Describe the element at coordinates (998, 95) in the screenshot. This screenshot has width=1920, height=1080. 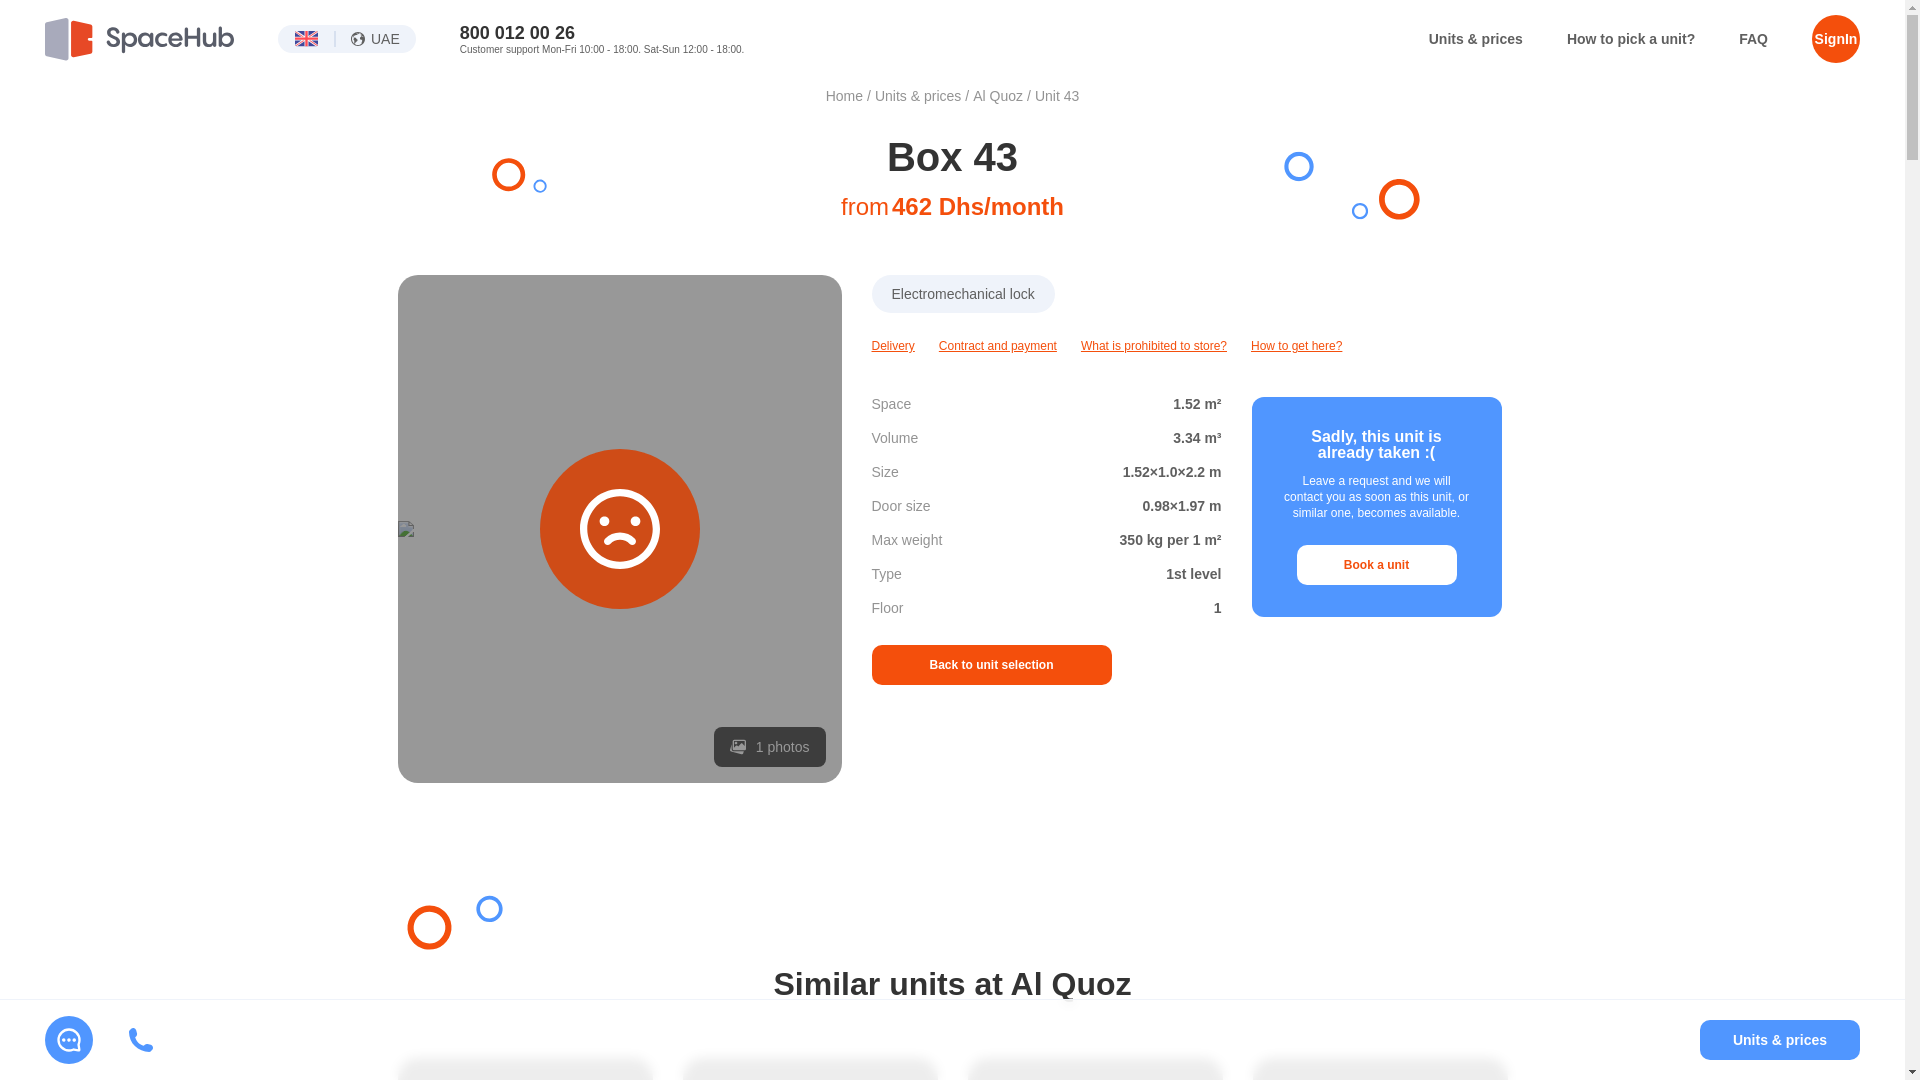
I see `Al Quoz` at that location.